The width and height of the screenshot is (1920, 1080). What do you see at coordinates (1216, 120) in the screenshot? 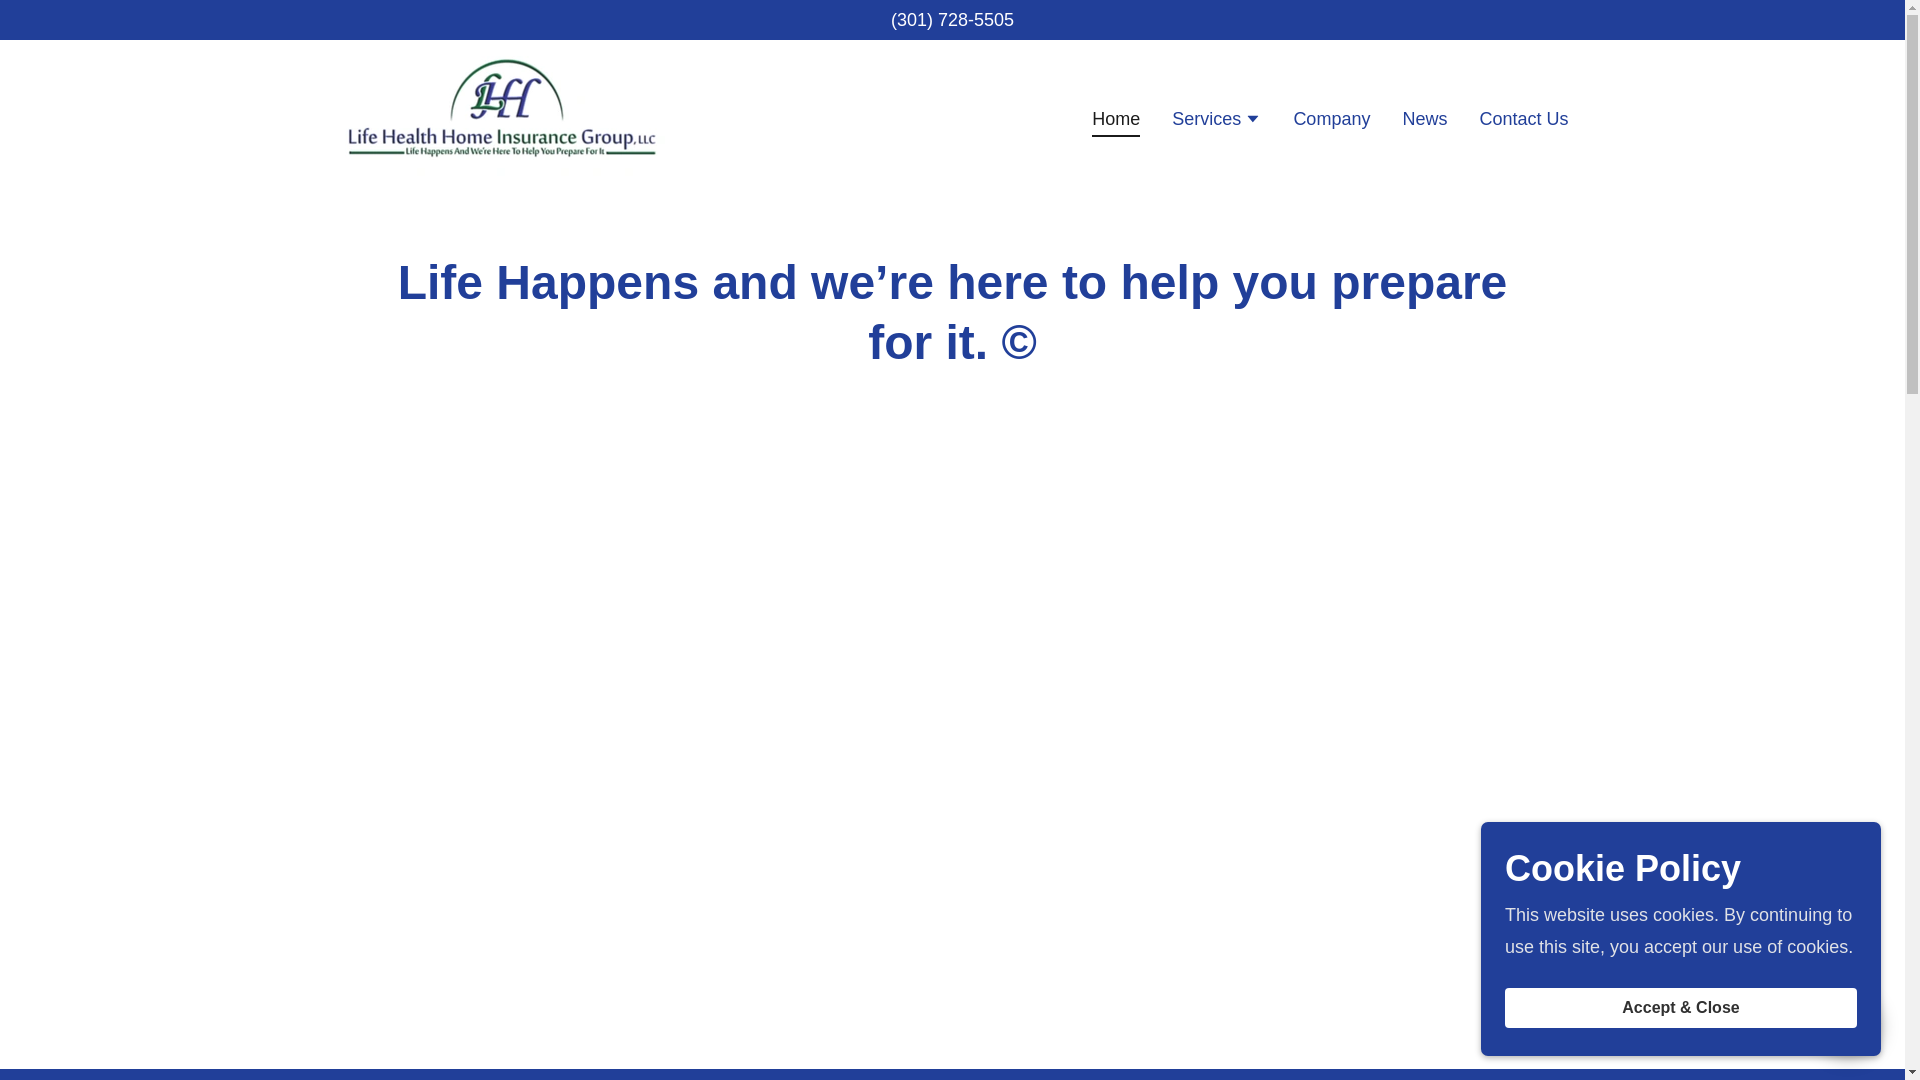
I see `Services` at bounding box center [1216, 120].